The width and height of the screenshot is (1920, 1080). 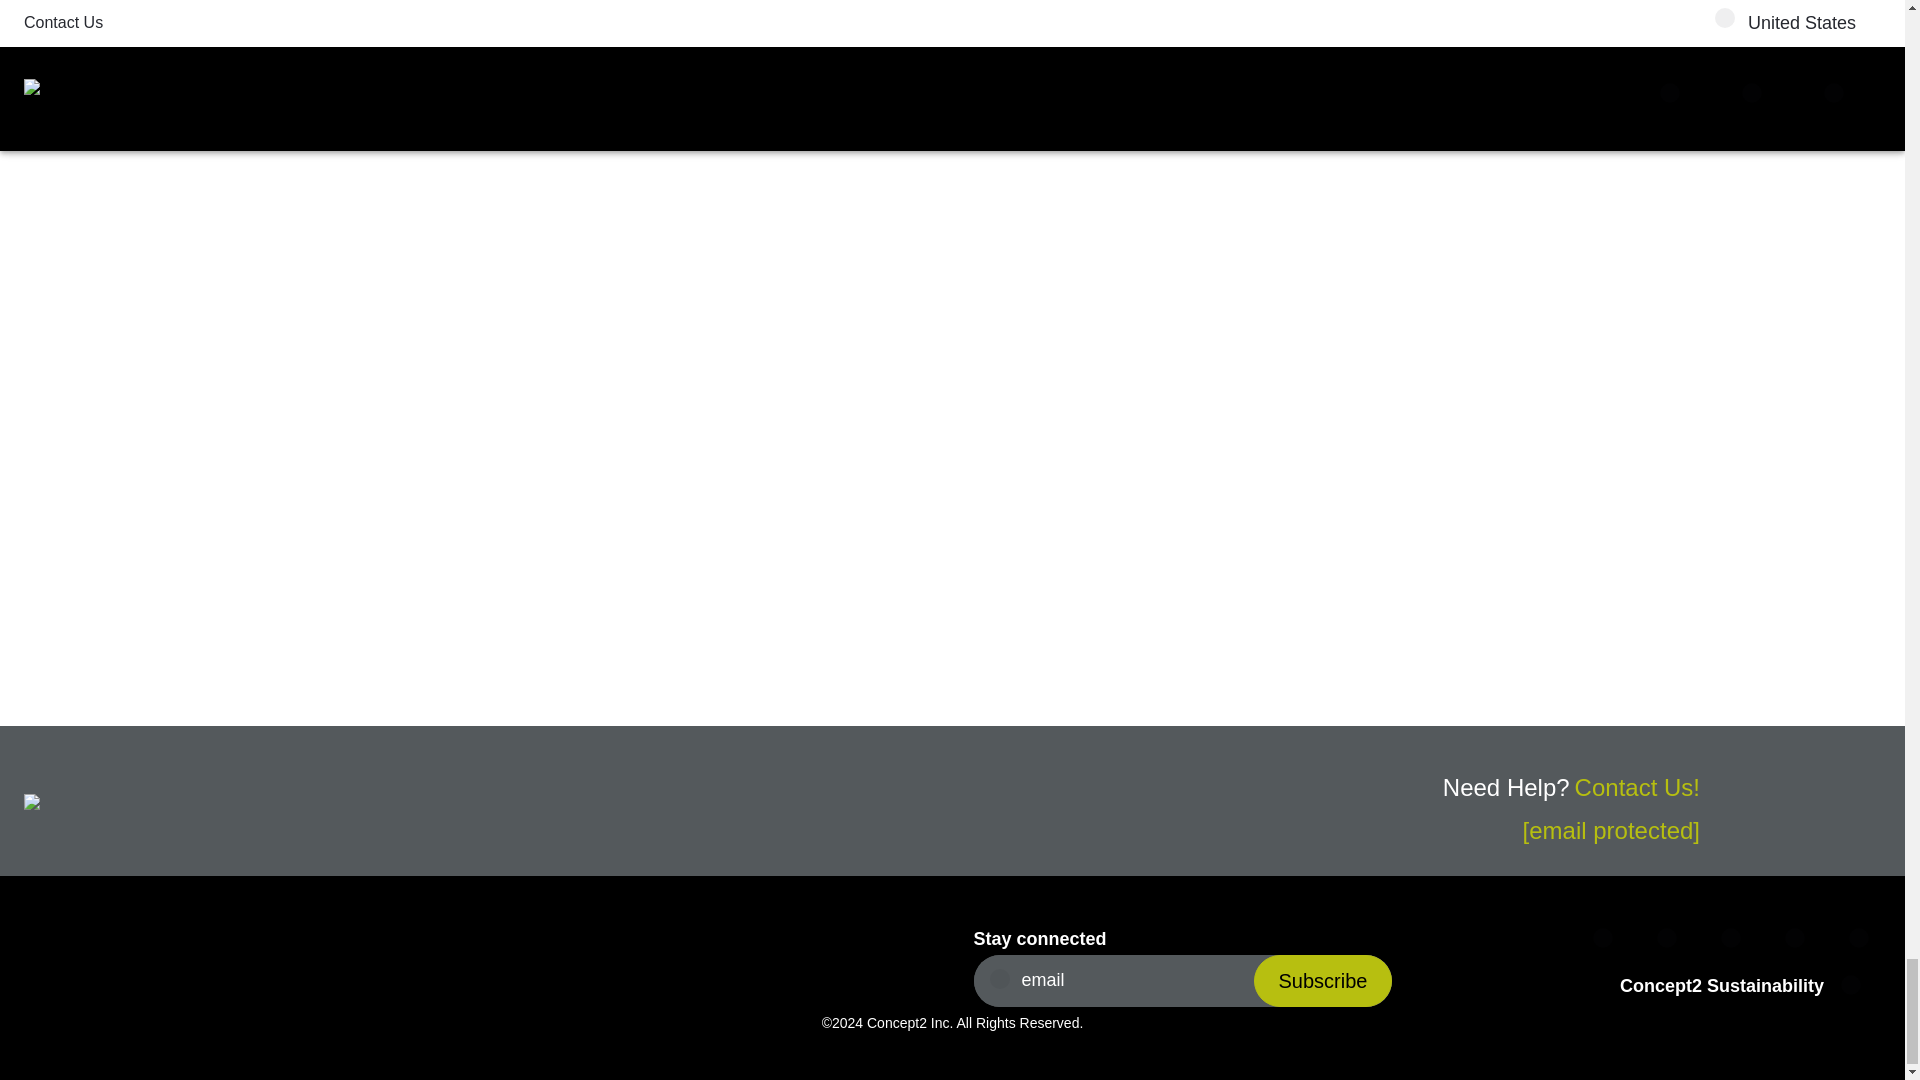 What do you see at coordinates (1800, 939) in the screenshot?
I see `Follow us on LinkedIn!` at bounding box center [1800, 939].